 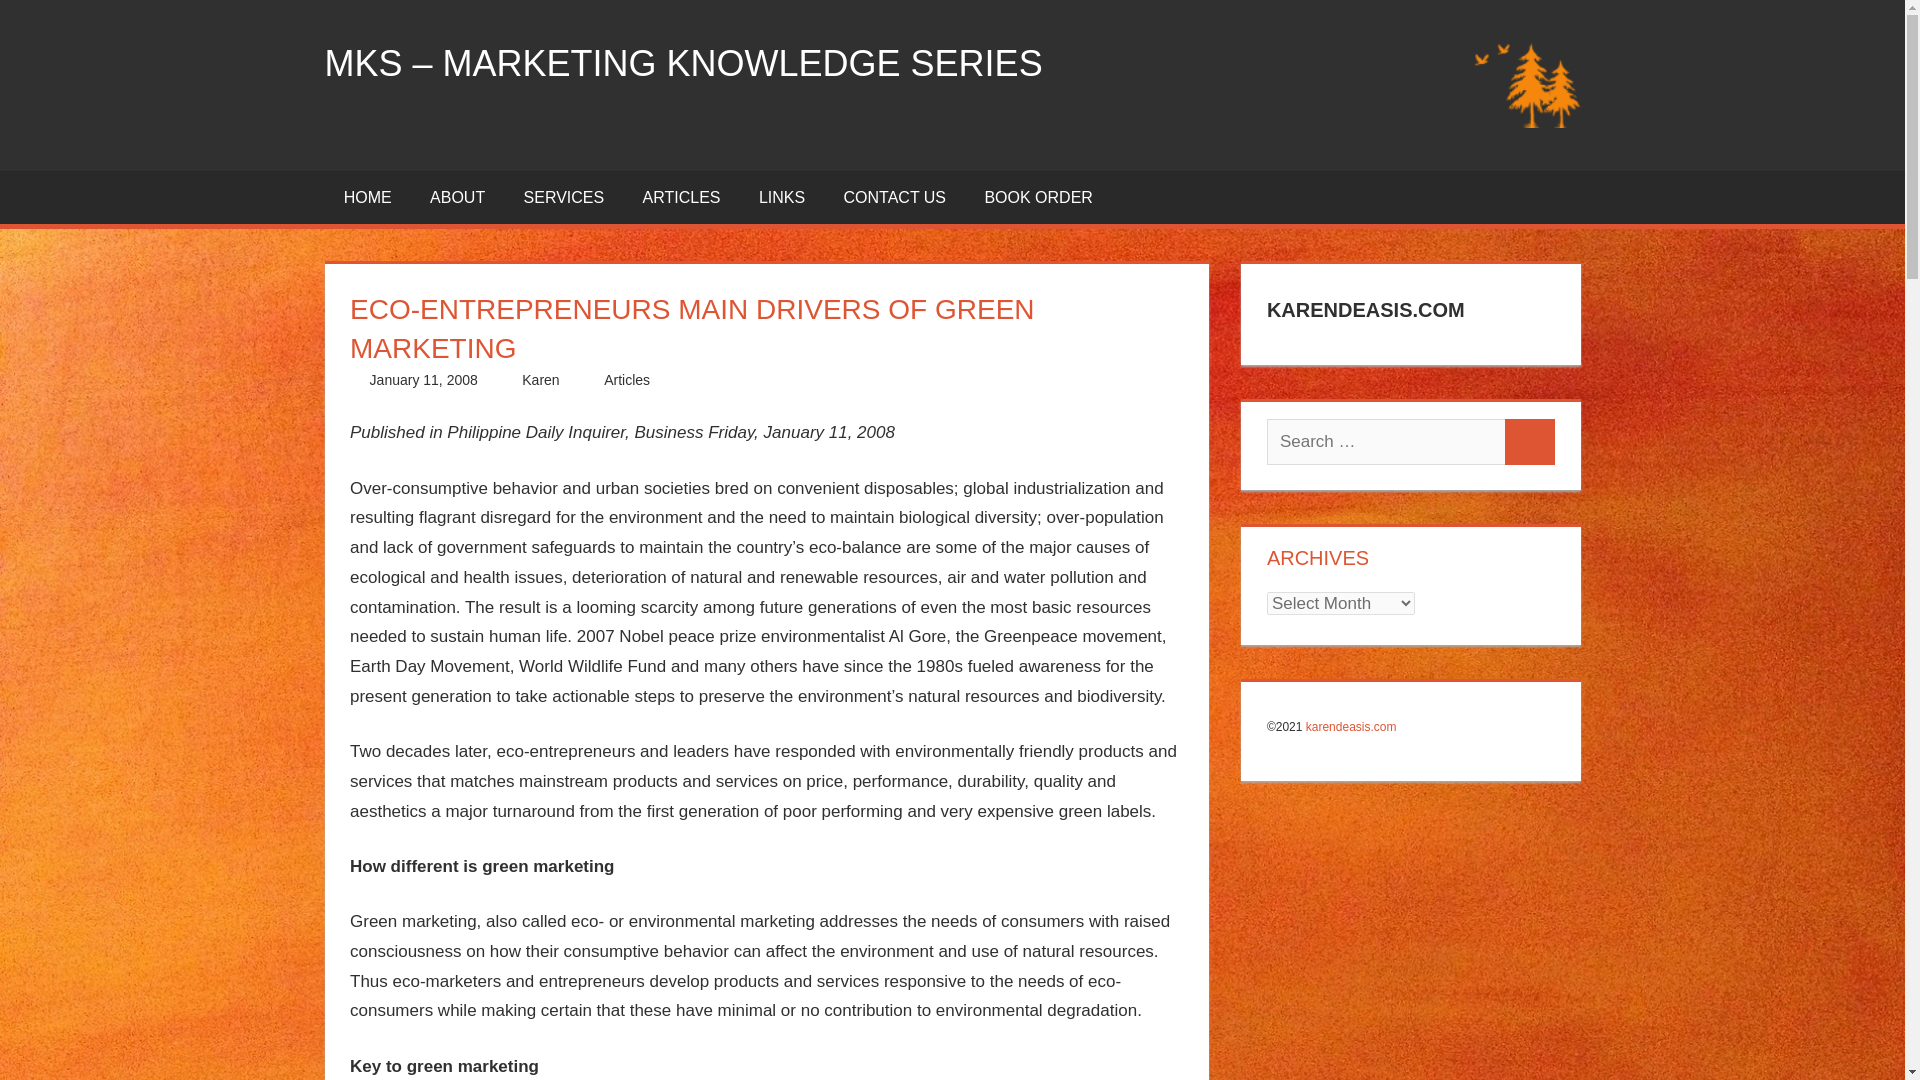 I want to click on BOOK ORDER, so click(x=1038, y=197).